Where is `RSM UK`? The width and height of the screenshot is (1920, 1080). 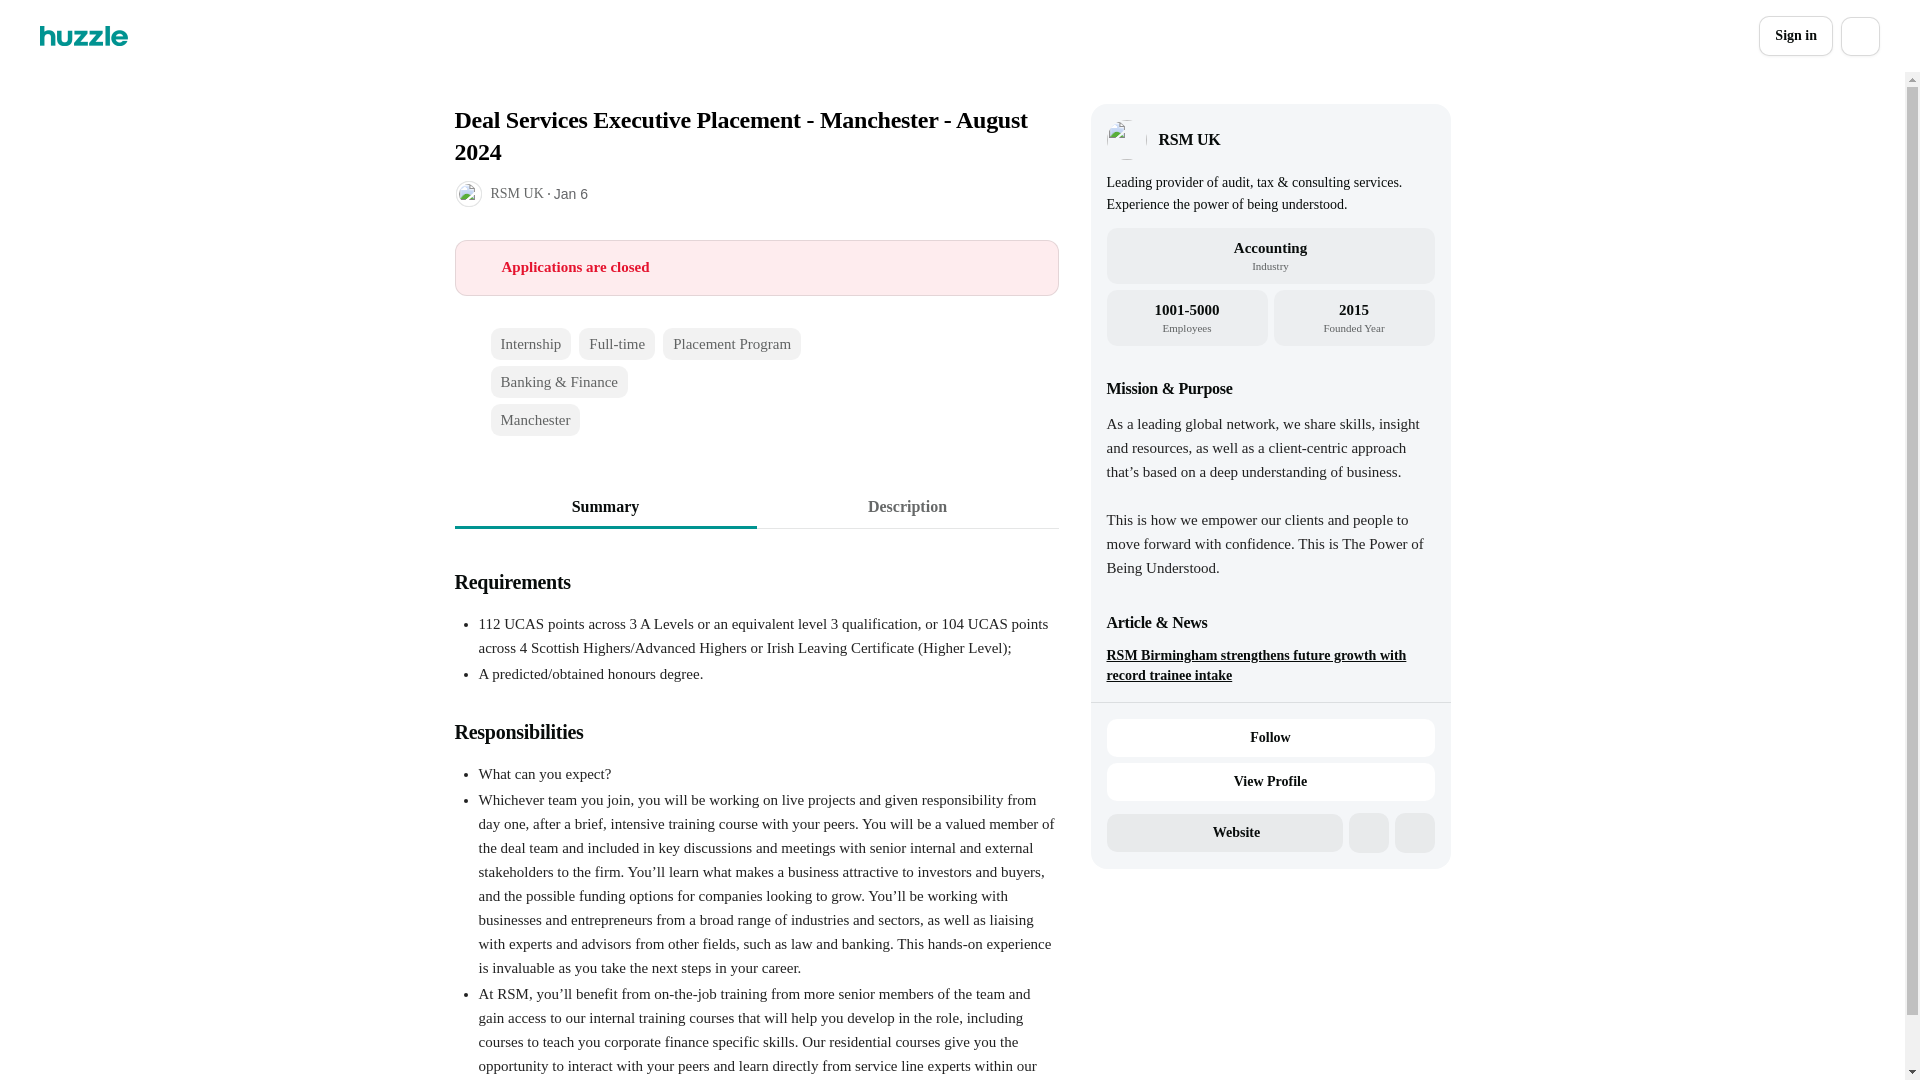 RSM UK is located at coordinates (1188, 140).